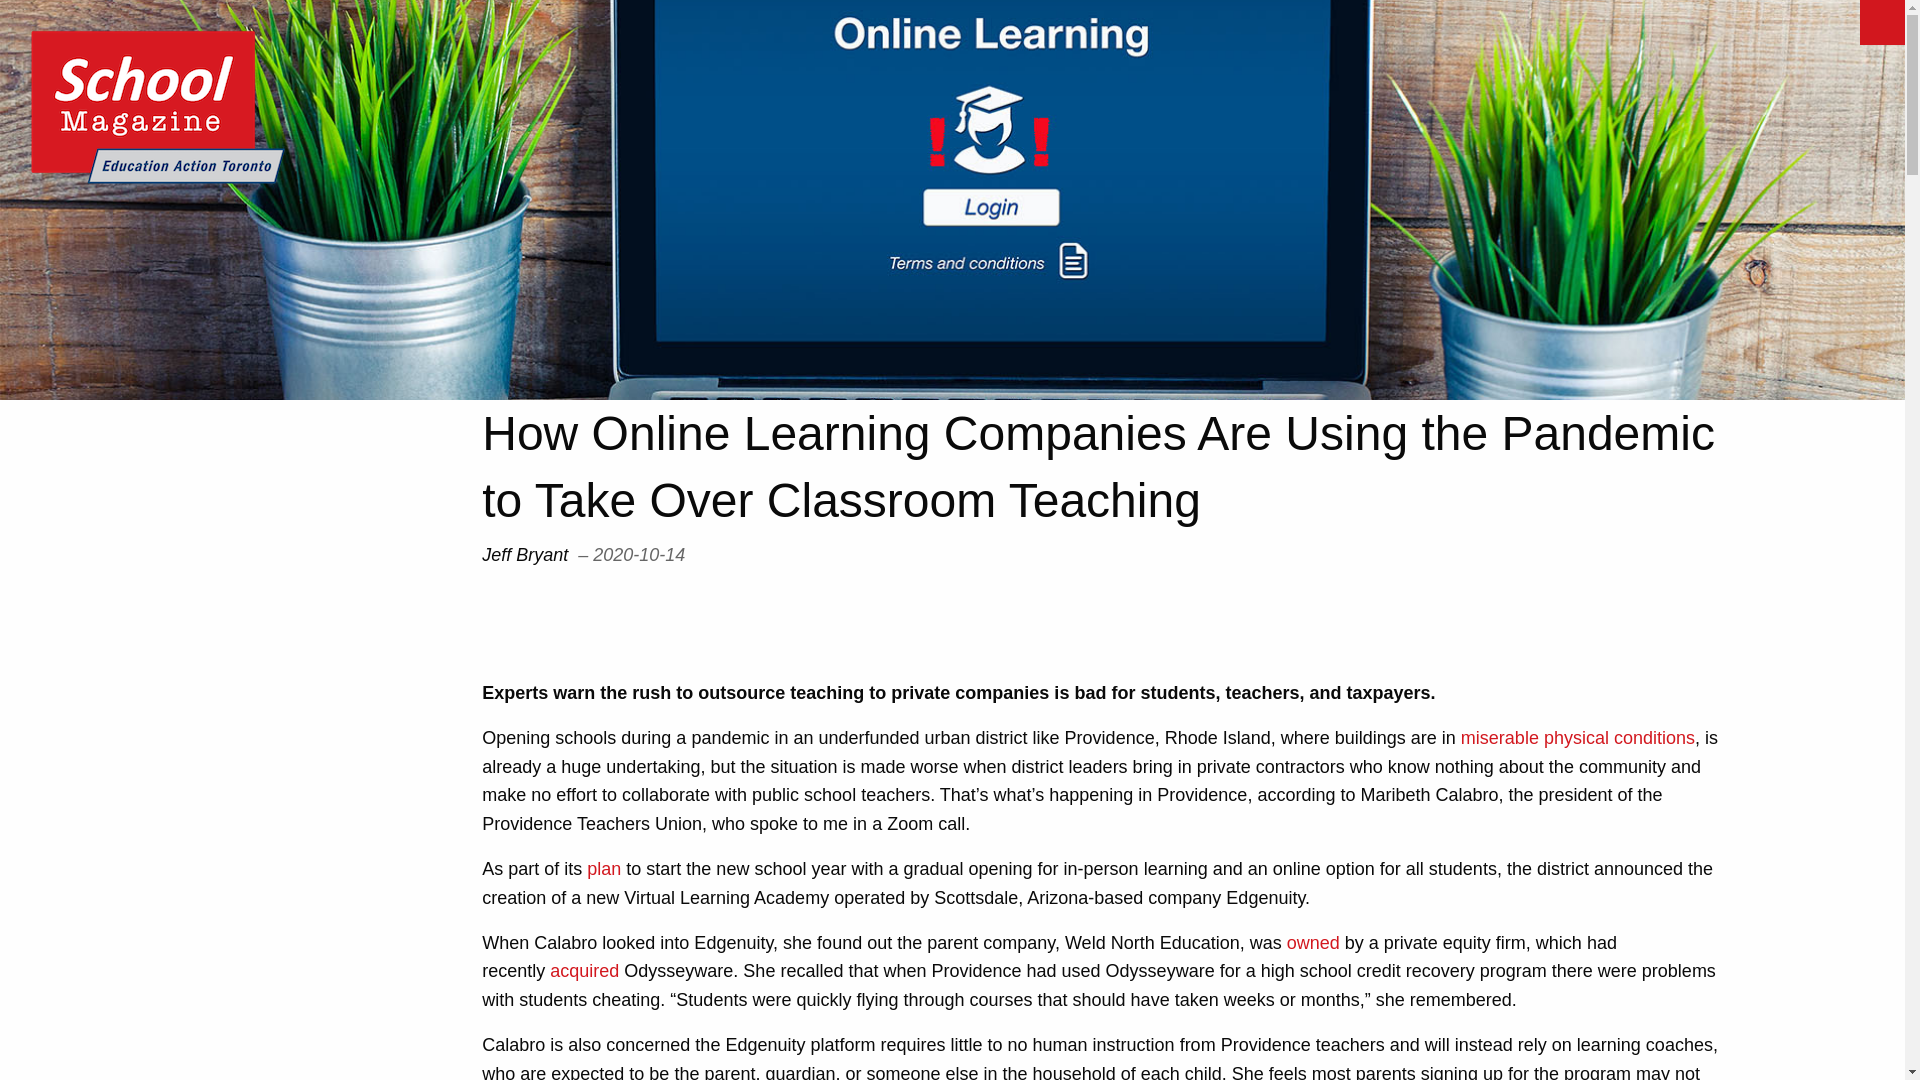  I want to click on plan, so click(604, 868).